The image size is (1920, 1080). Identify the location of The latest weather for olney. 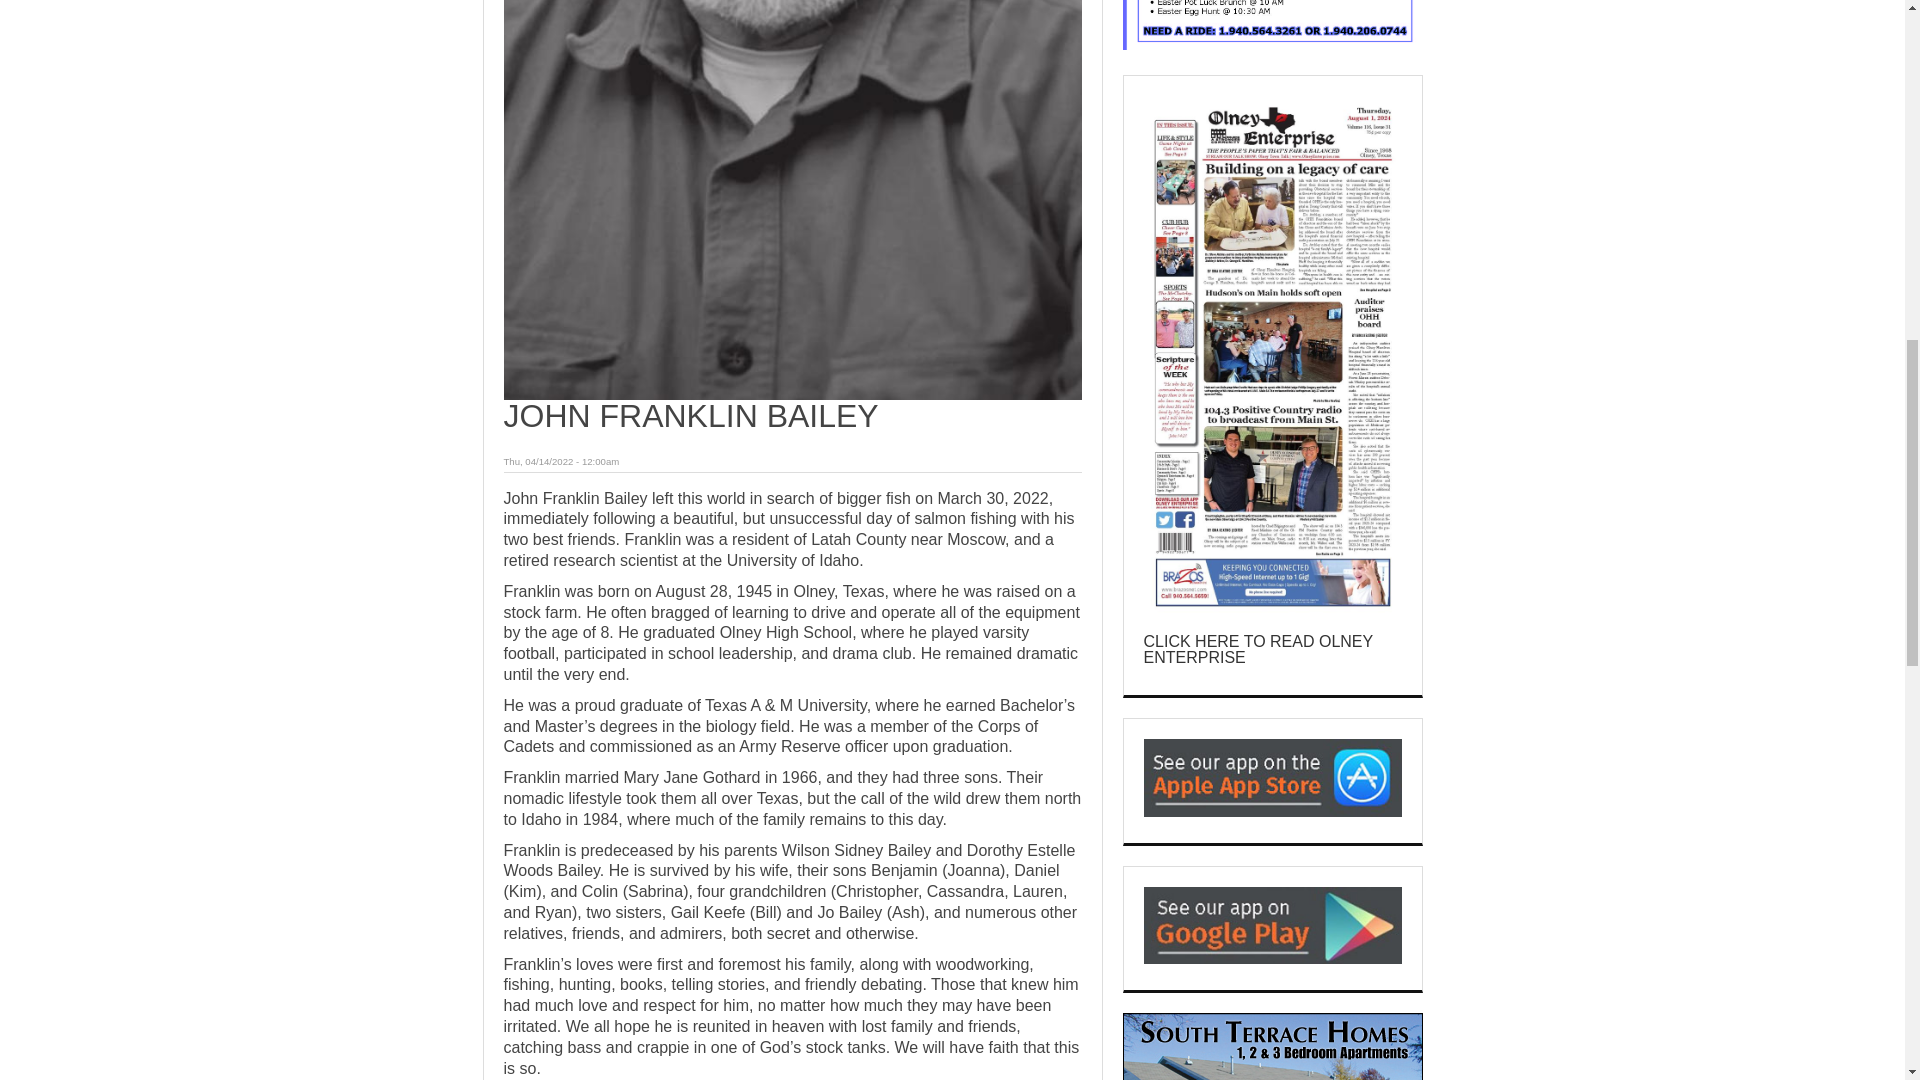
(1272, 28).